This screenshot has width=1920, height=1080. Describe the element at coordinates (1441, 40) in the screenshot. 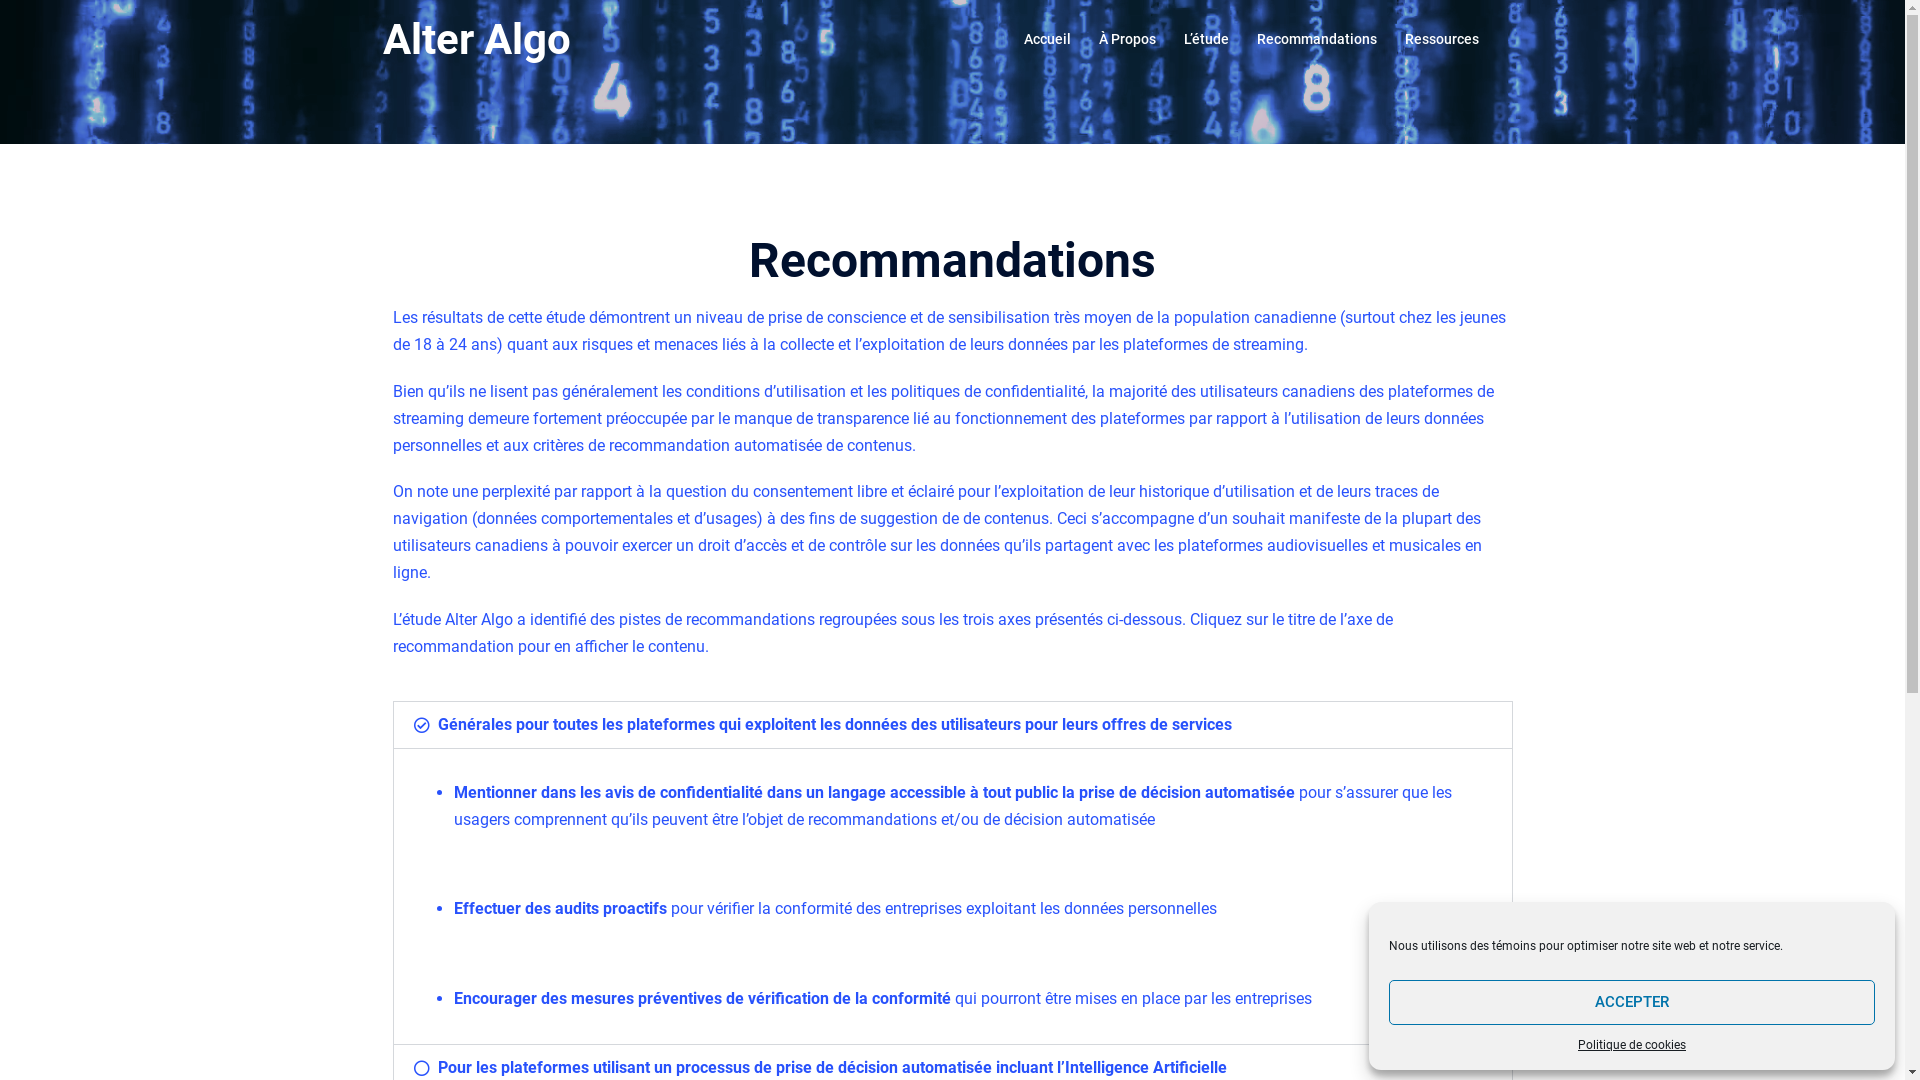

I see `Ressources` at that location.